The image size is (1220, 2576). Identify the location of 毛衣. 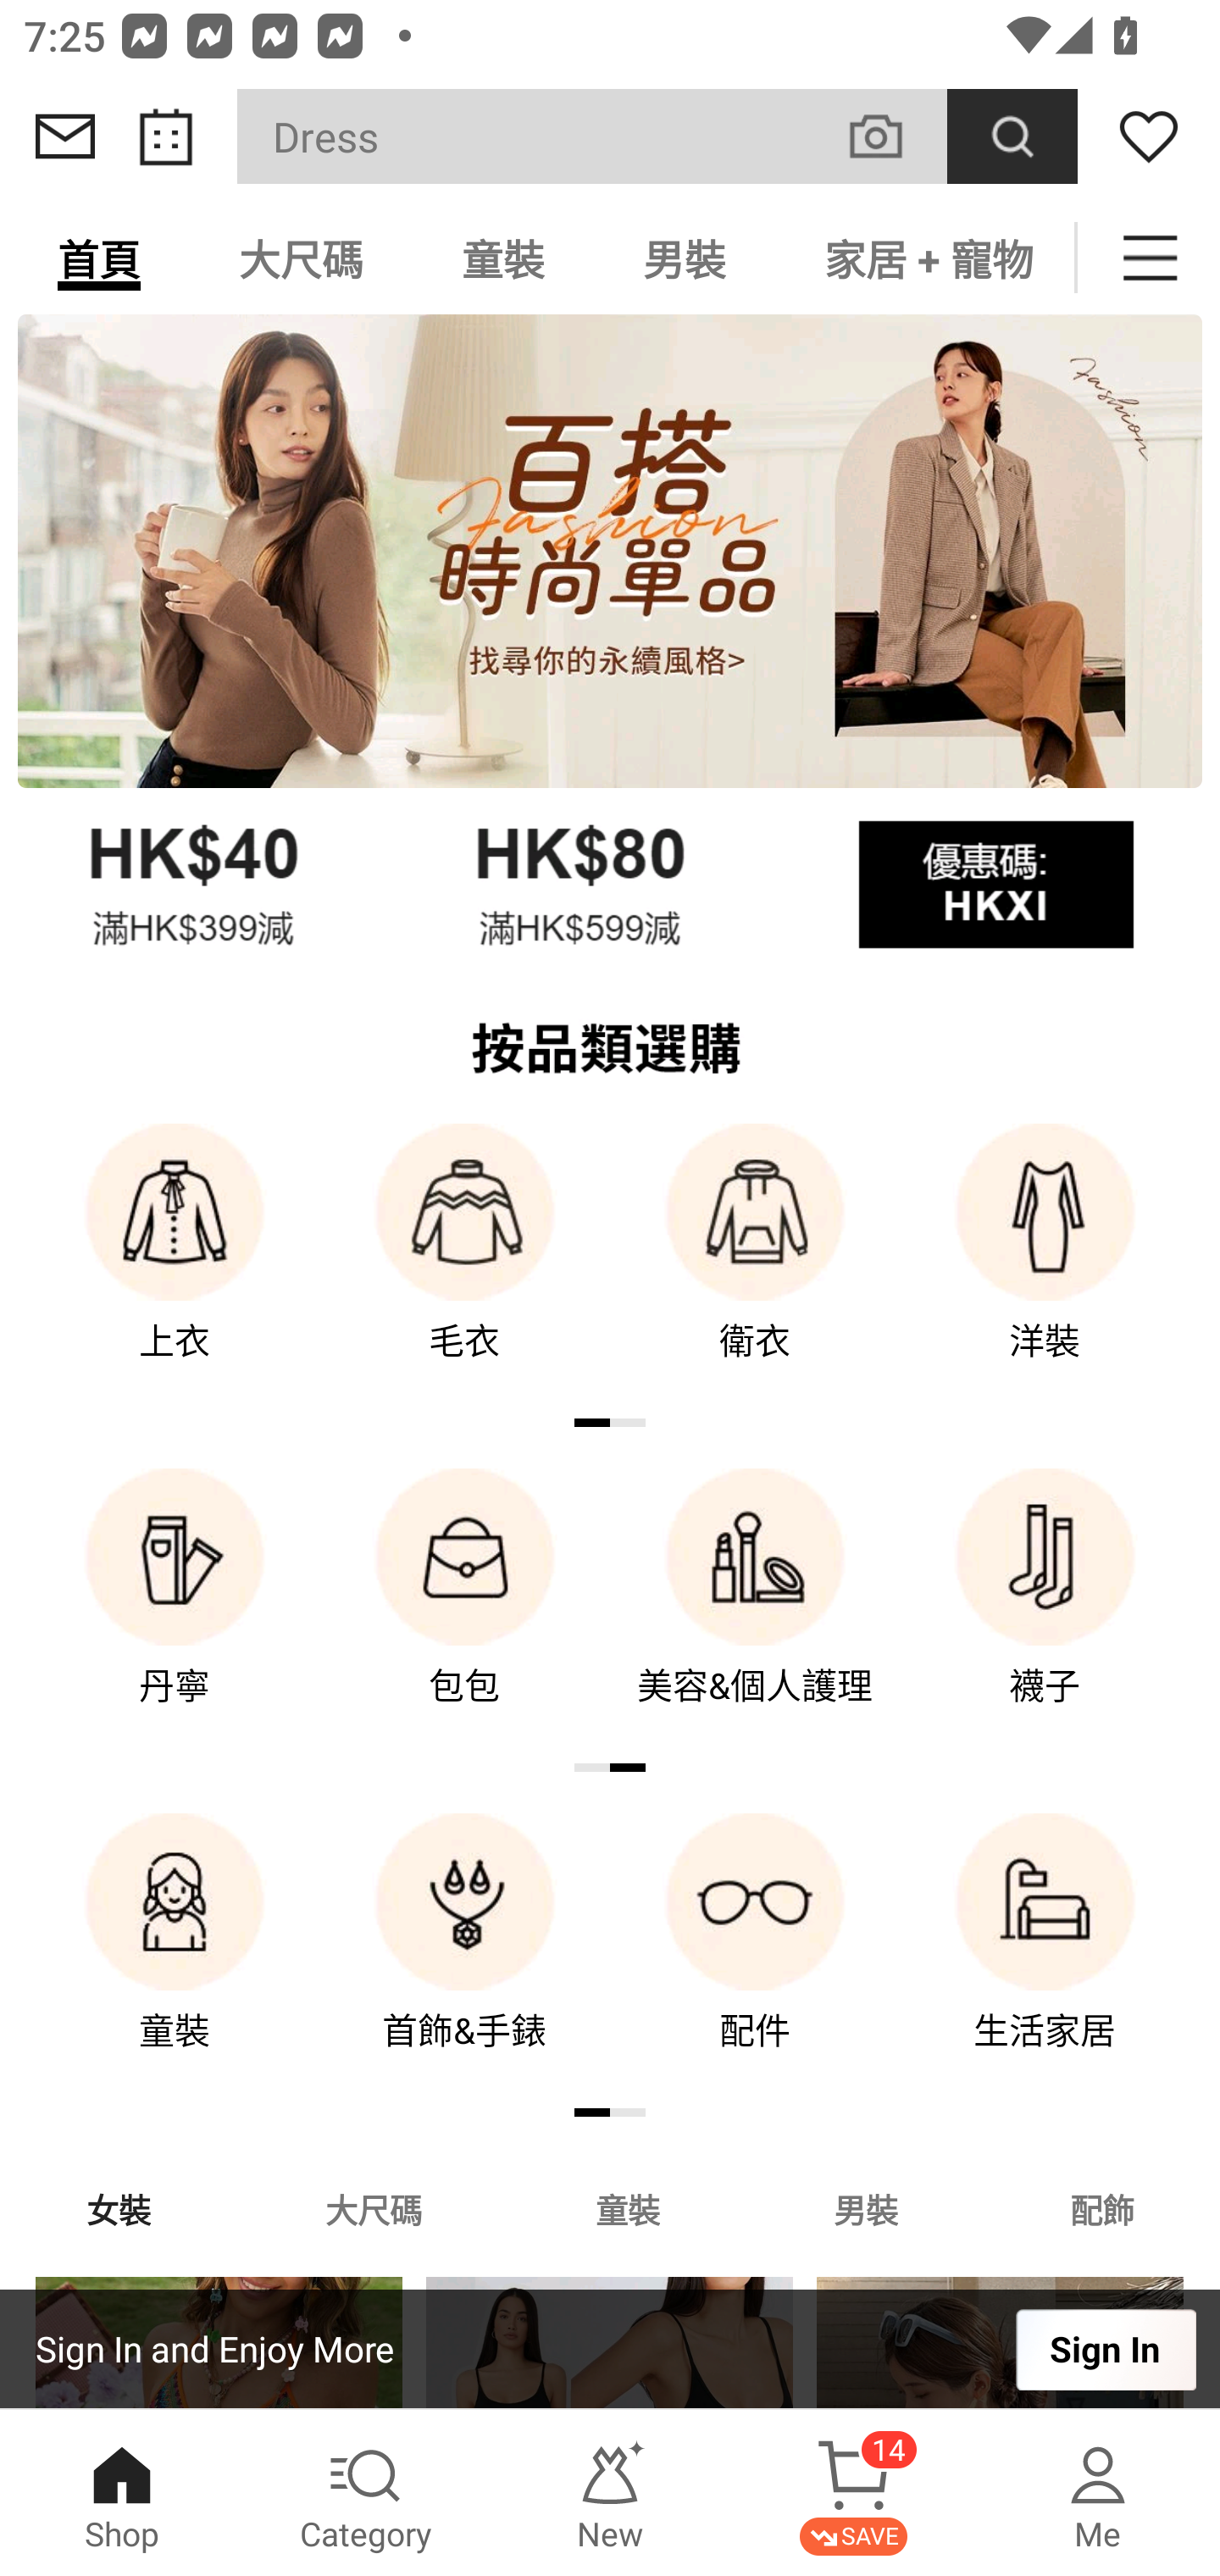
(464, 1264).